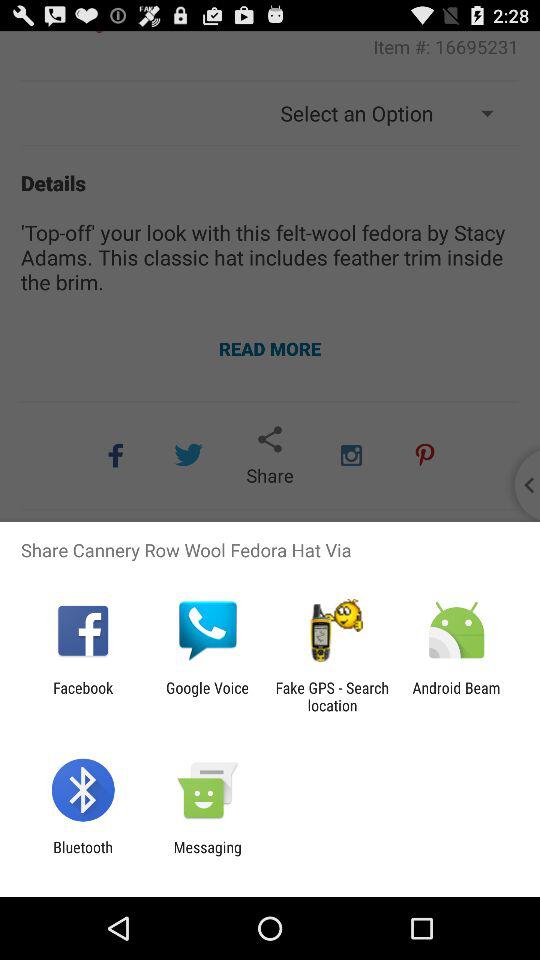  What do you see at coordinates (332, 696) in the screenshot?
I see `select the icon to the left of the android beam item` at bounding box center [332, 696].